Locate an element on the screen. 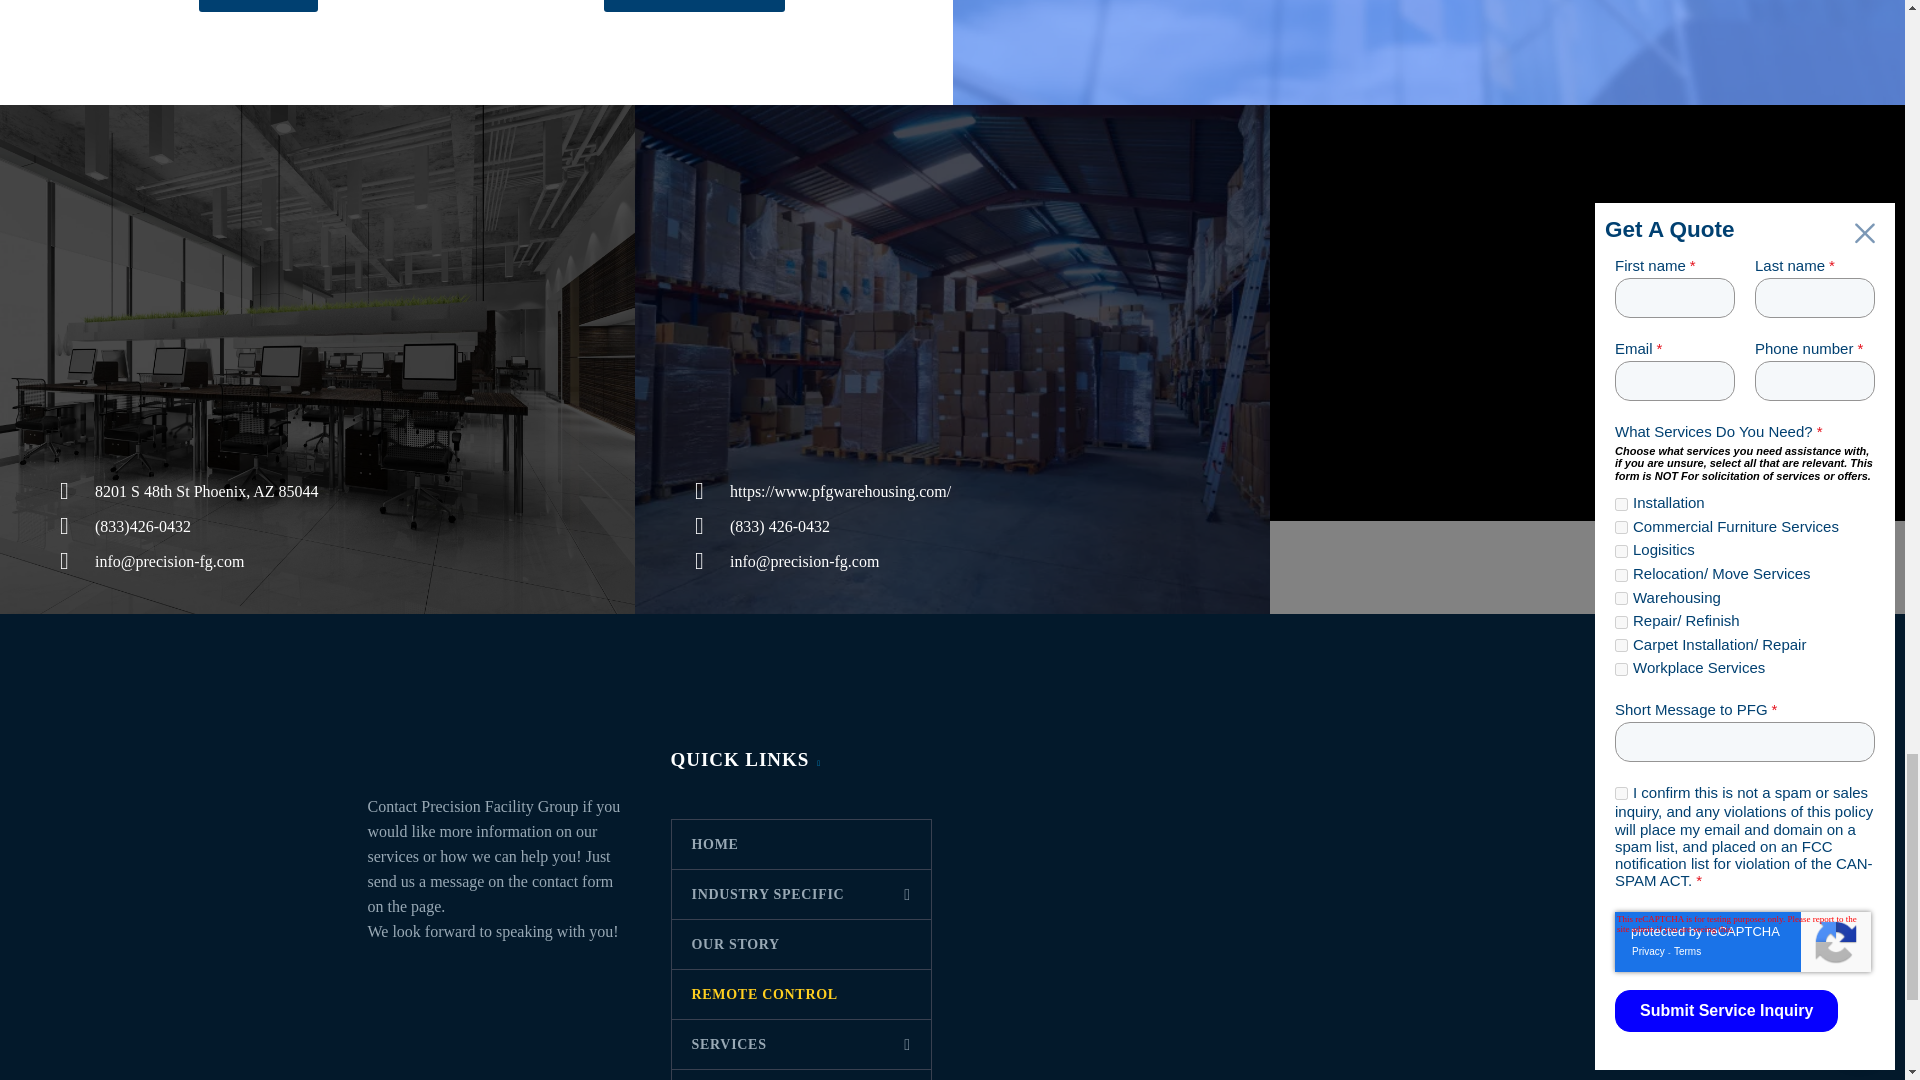 This screenshot has height=1080, width=1920. OUR STORY is located at coordinates (802, 944).